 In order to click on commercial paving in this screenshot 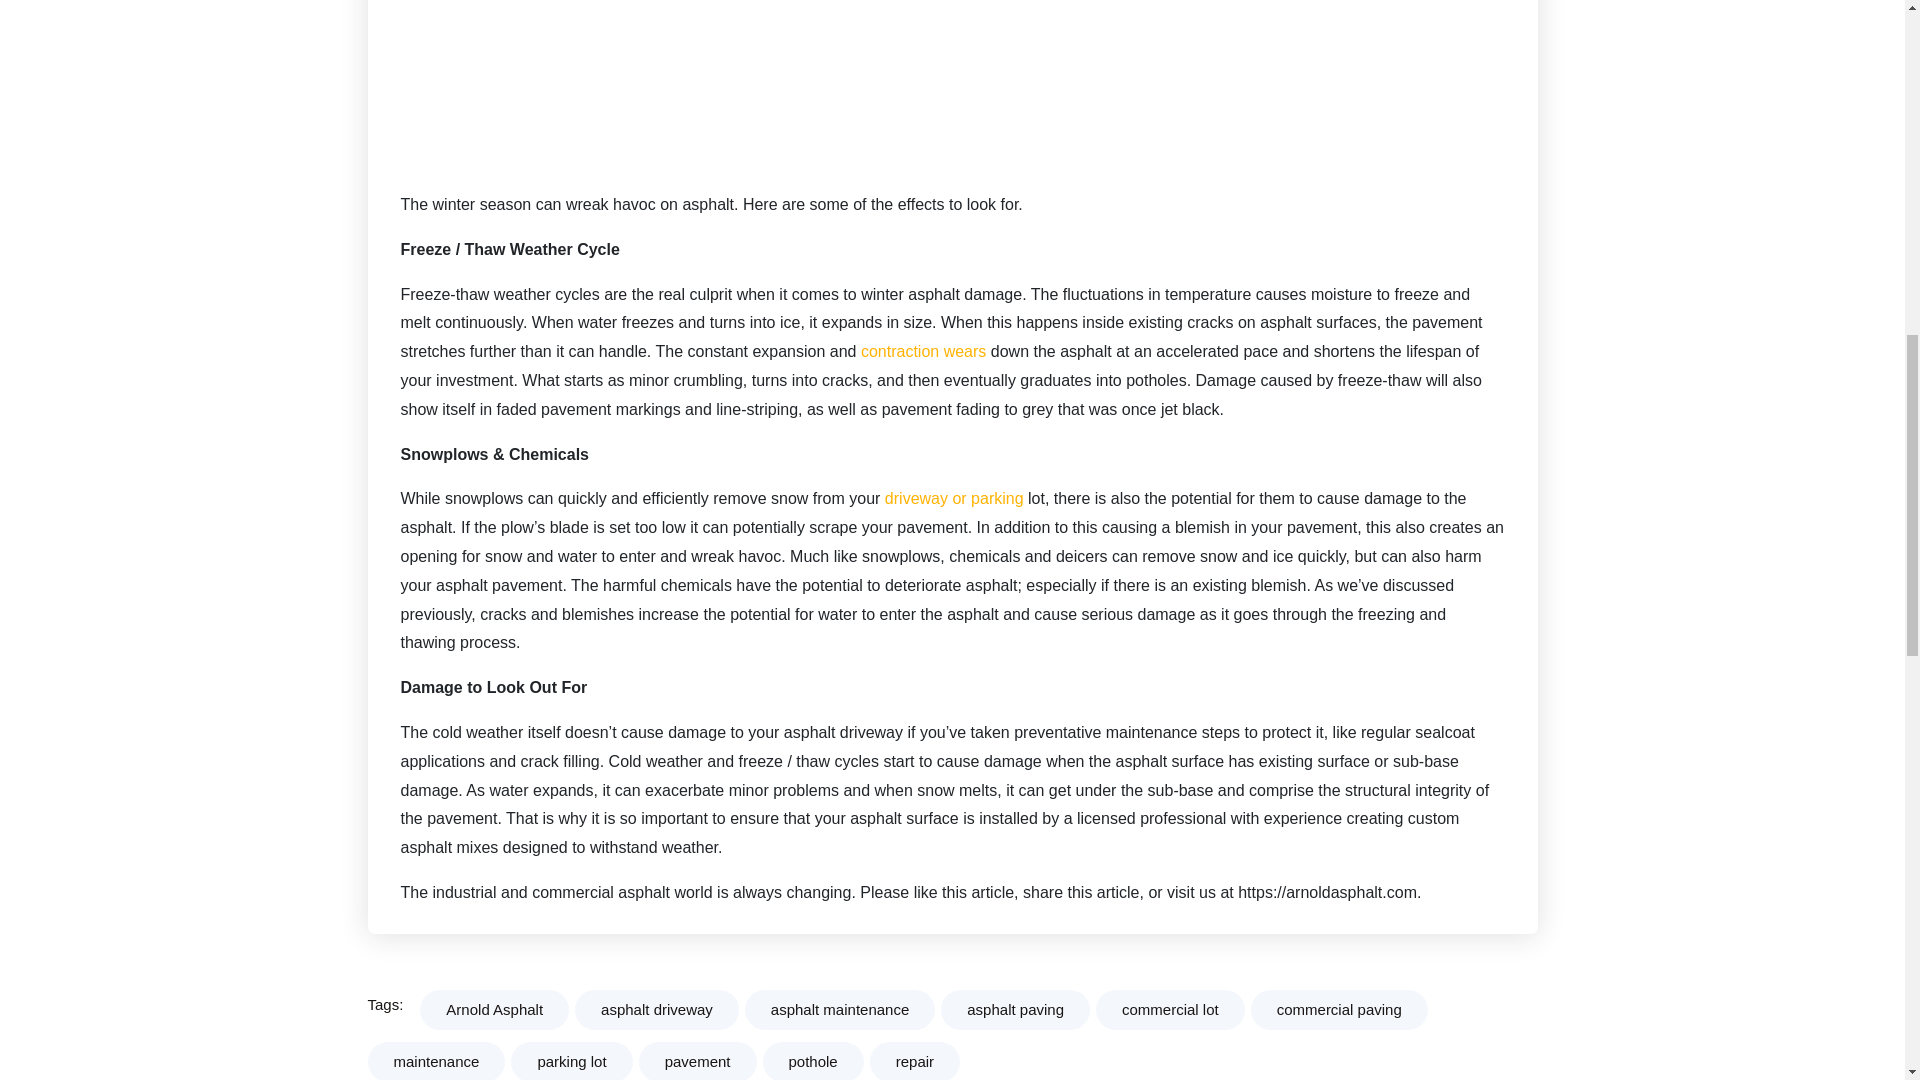, I will do `click(1340, 1010)`.